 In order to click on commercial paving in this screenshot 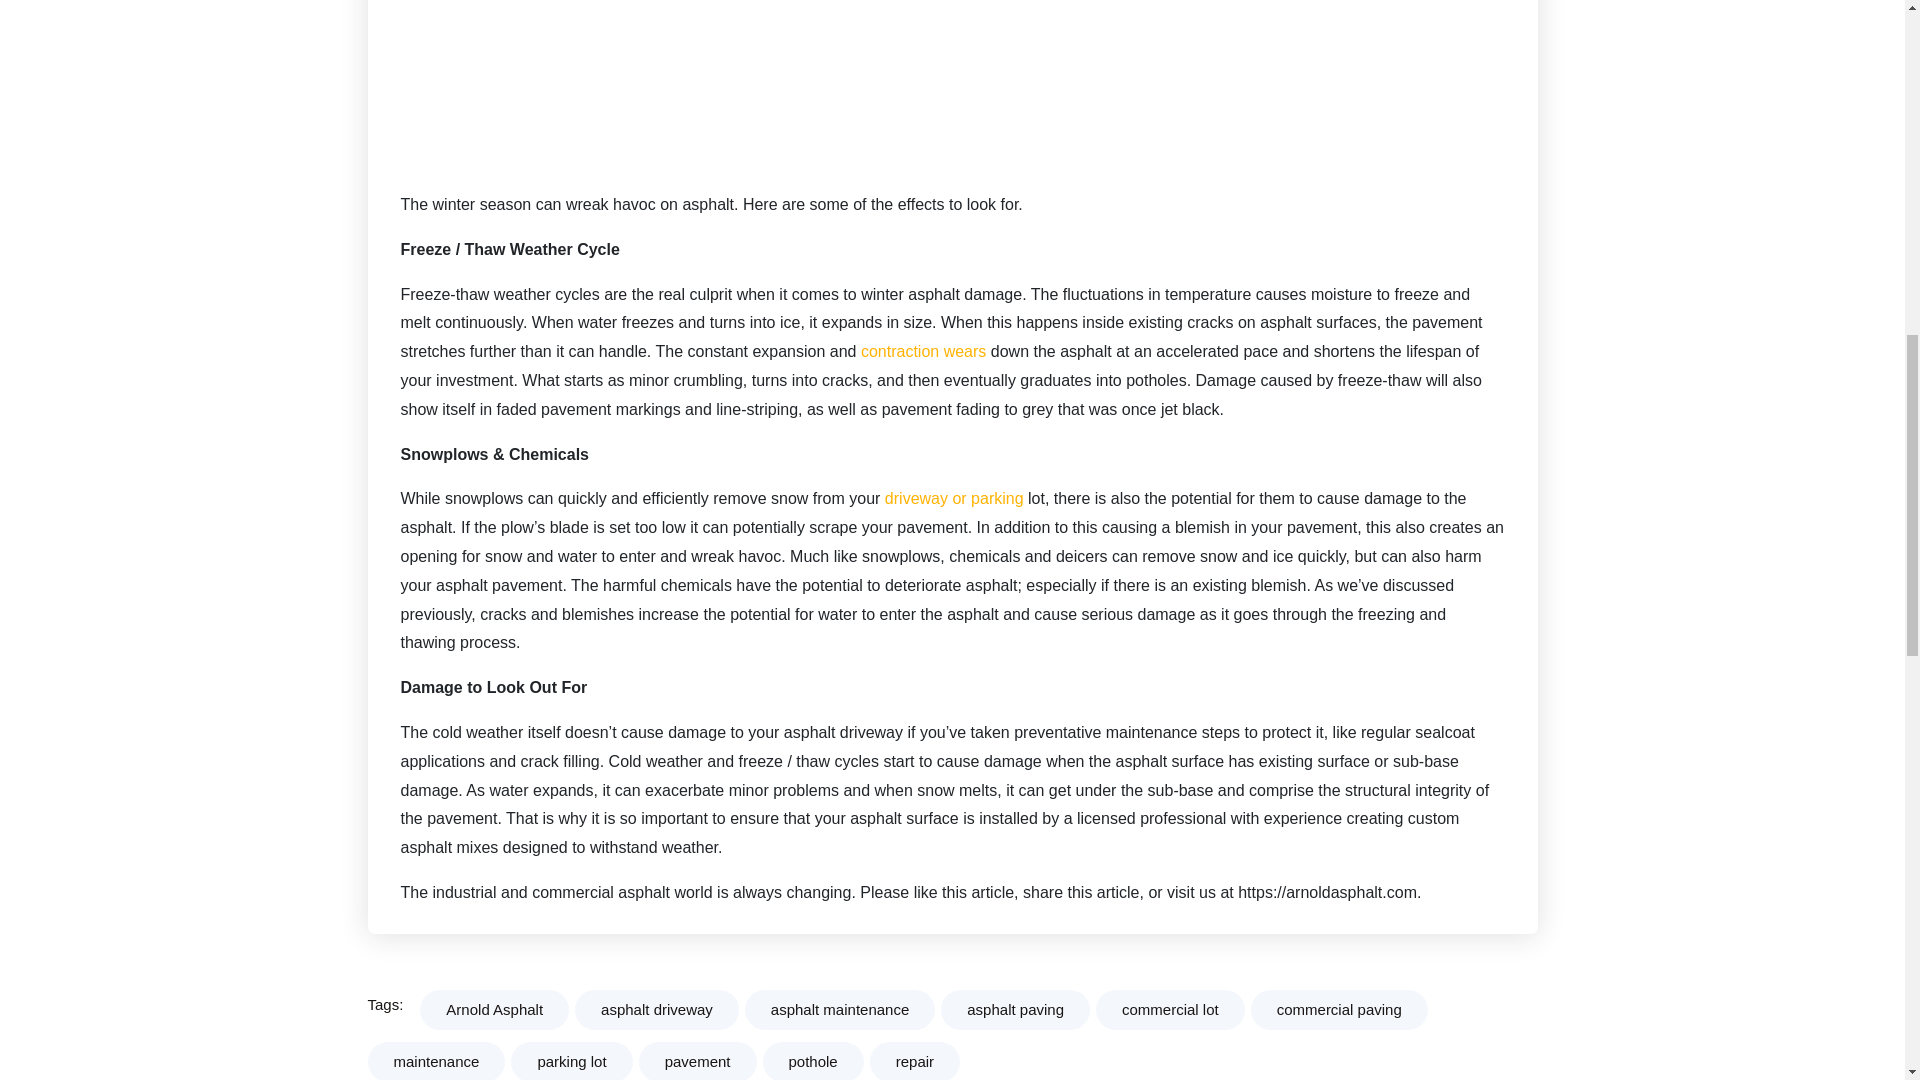, I will do `click(1340, 1010)`.